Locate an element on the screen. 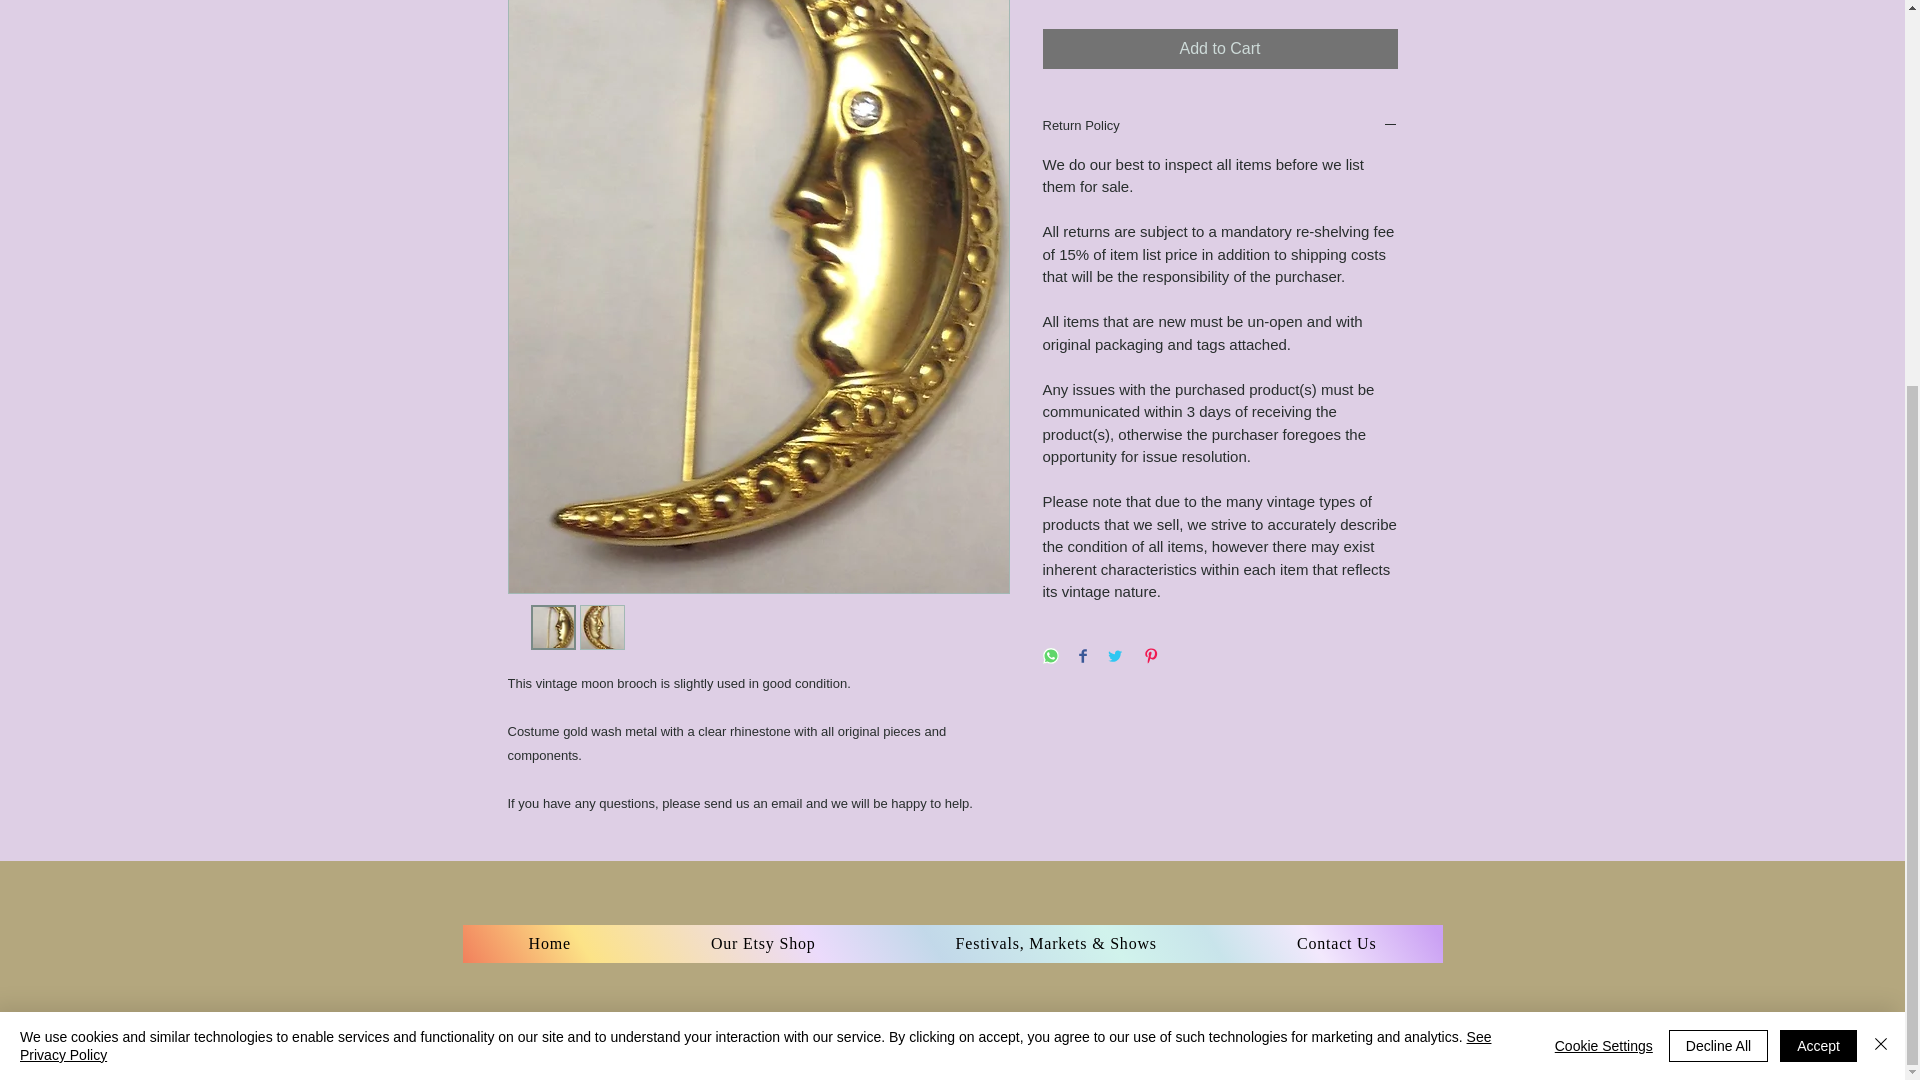 This screenshot has width=1920, height=1080. Decline All is located at coordinates (1718, 454).